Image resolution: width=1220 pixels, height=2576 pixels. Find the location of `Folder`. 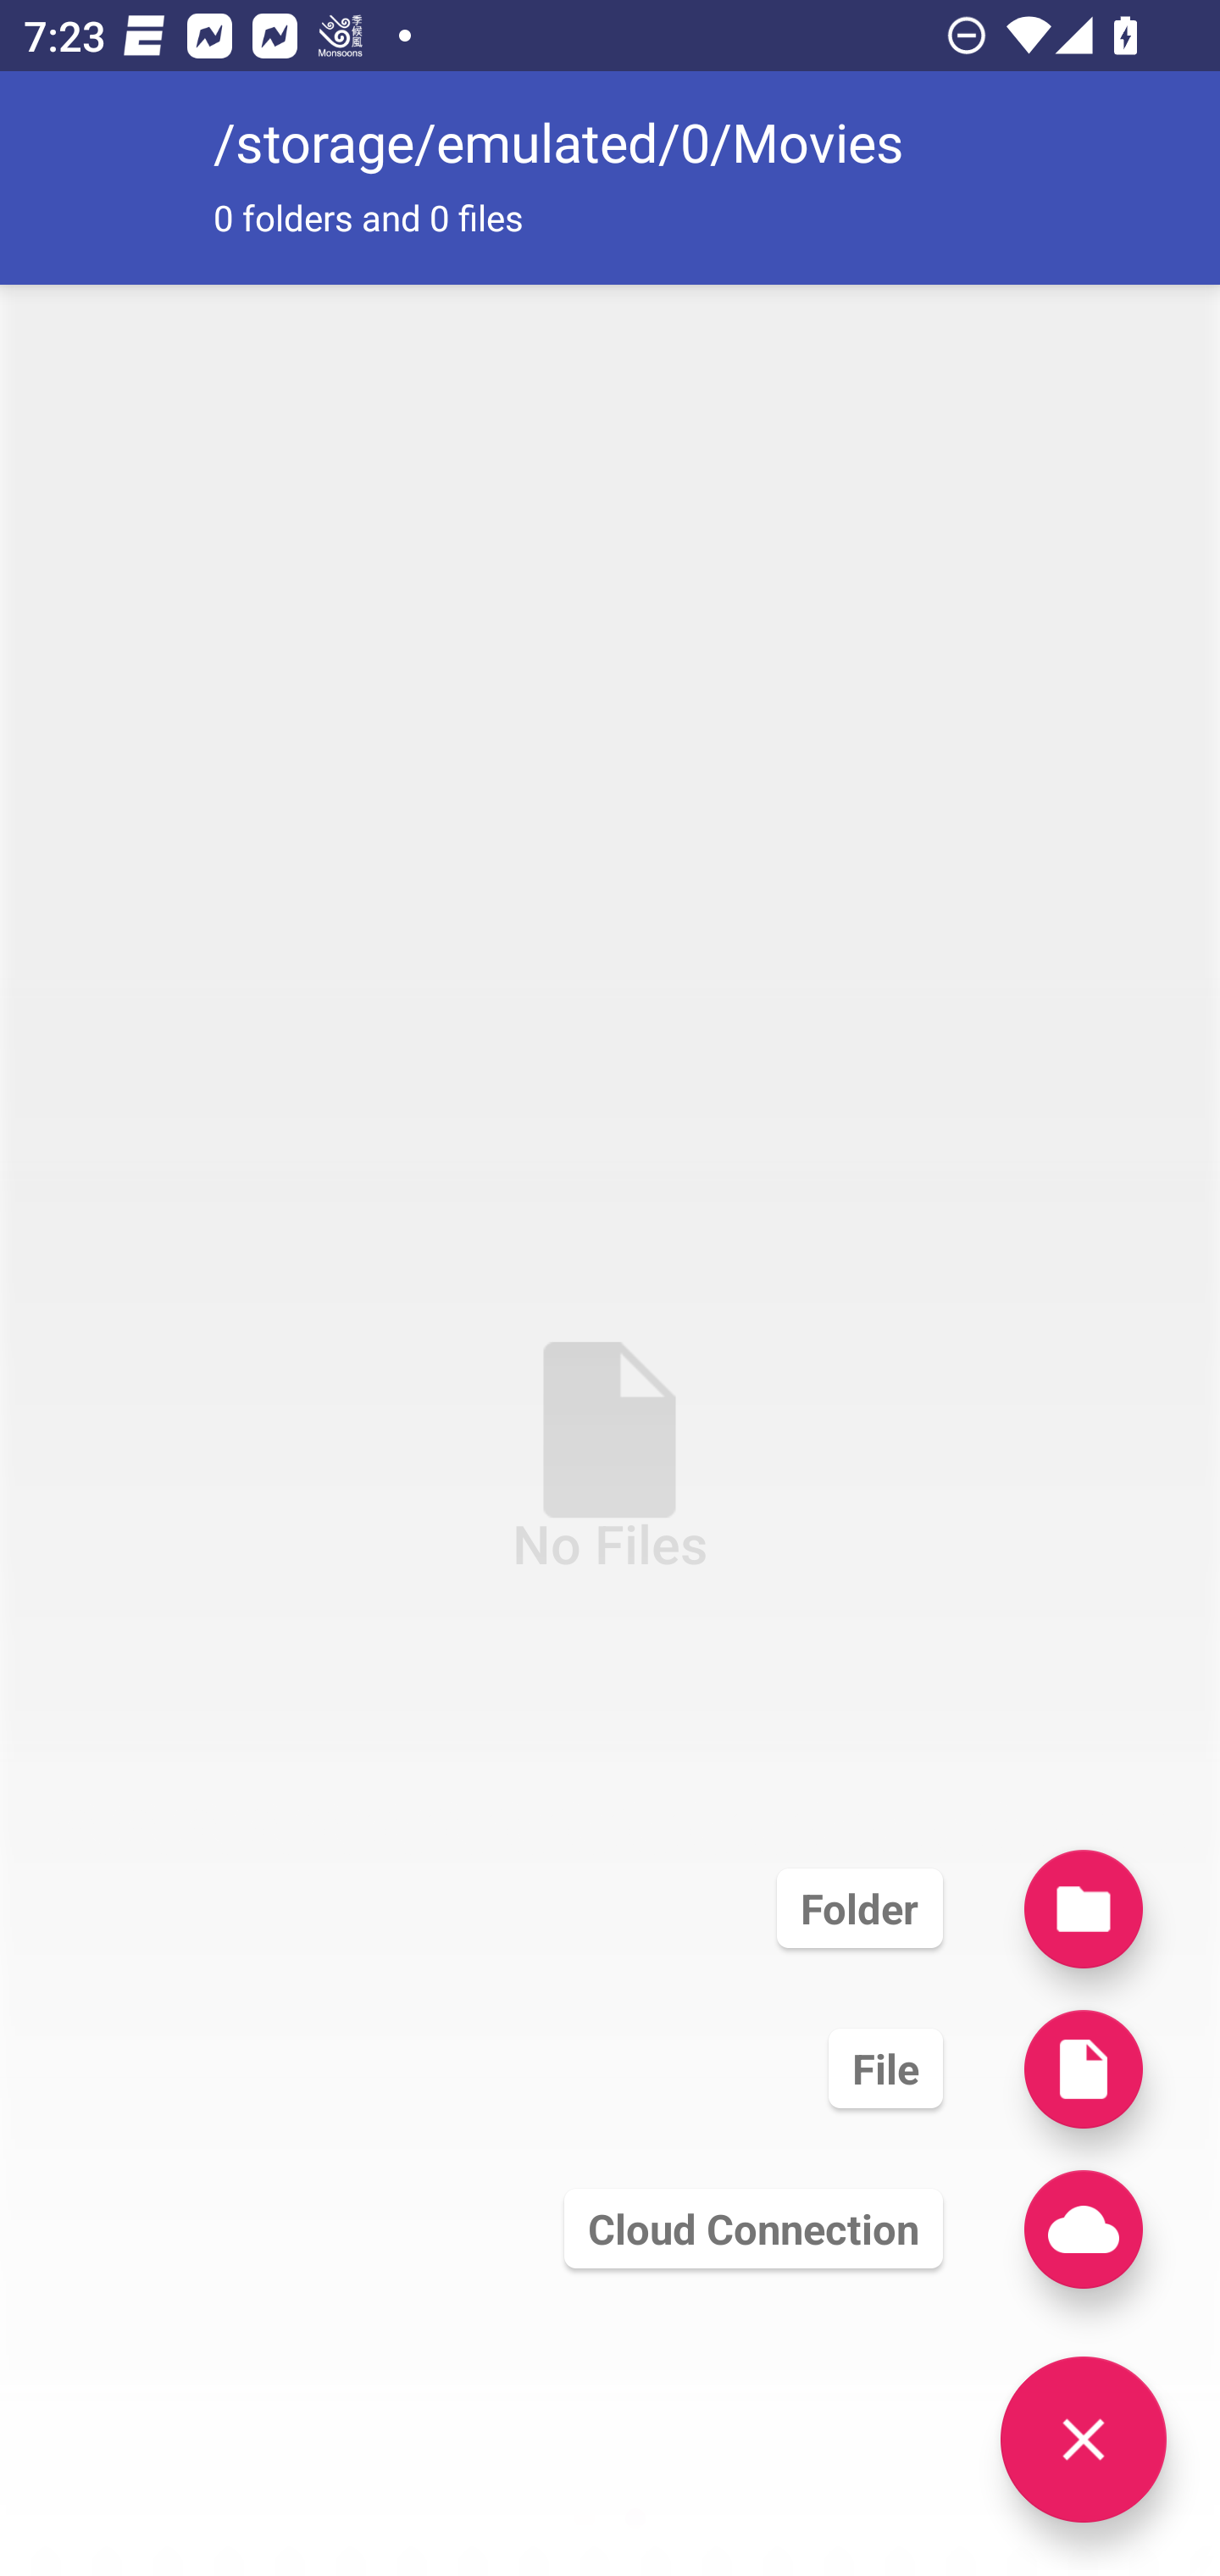

Folder is located at coordinates (859, 1907).